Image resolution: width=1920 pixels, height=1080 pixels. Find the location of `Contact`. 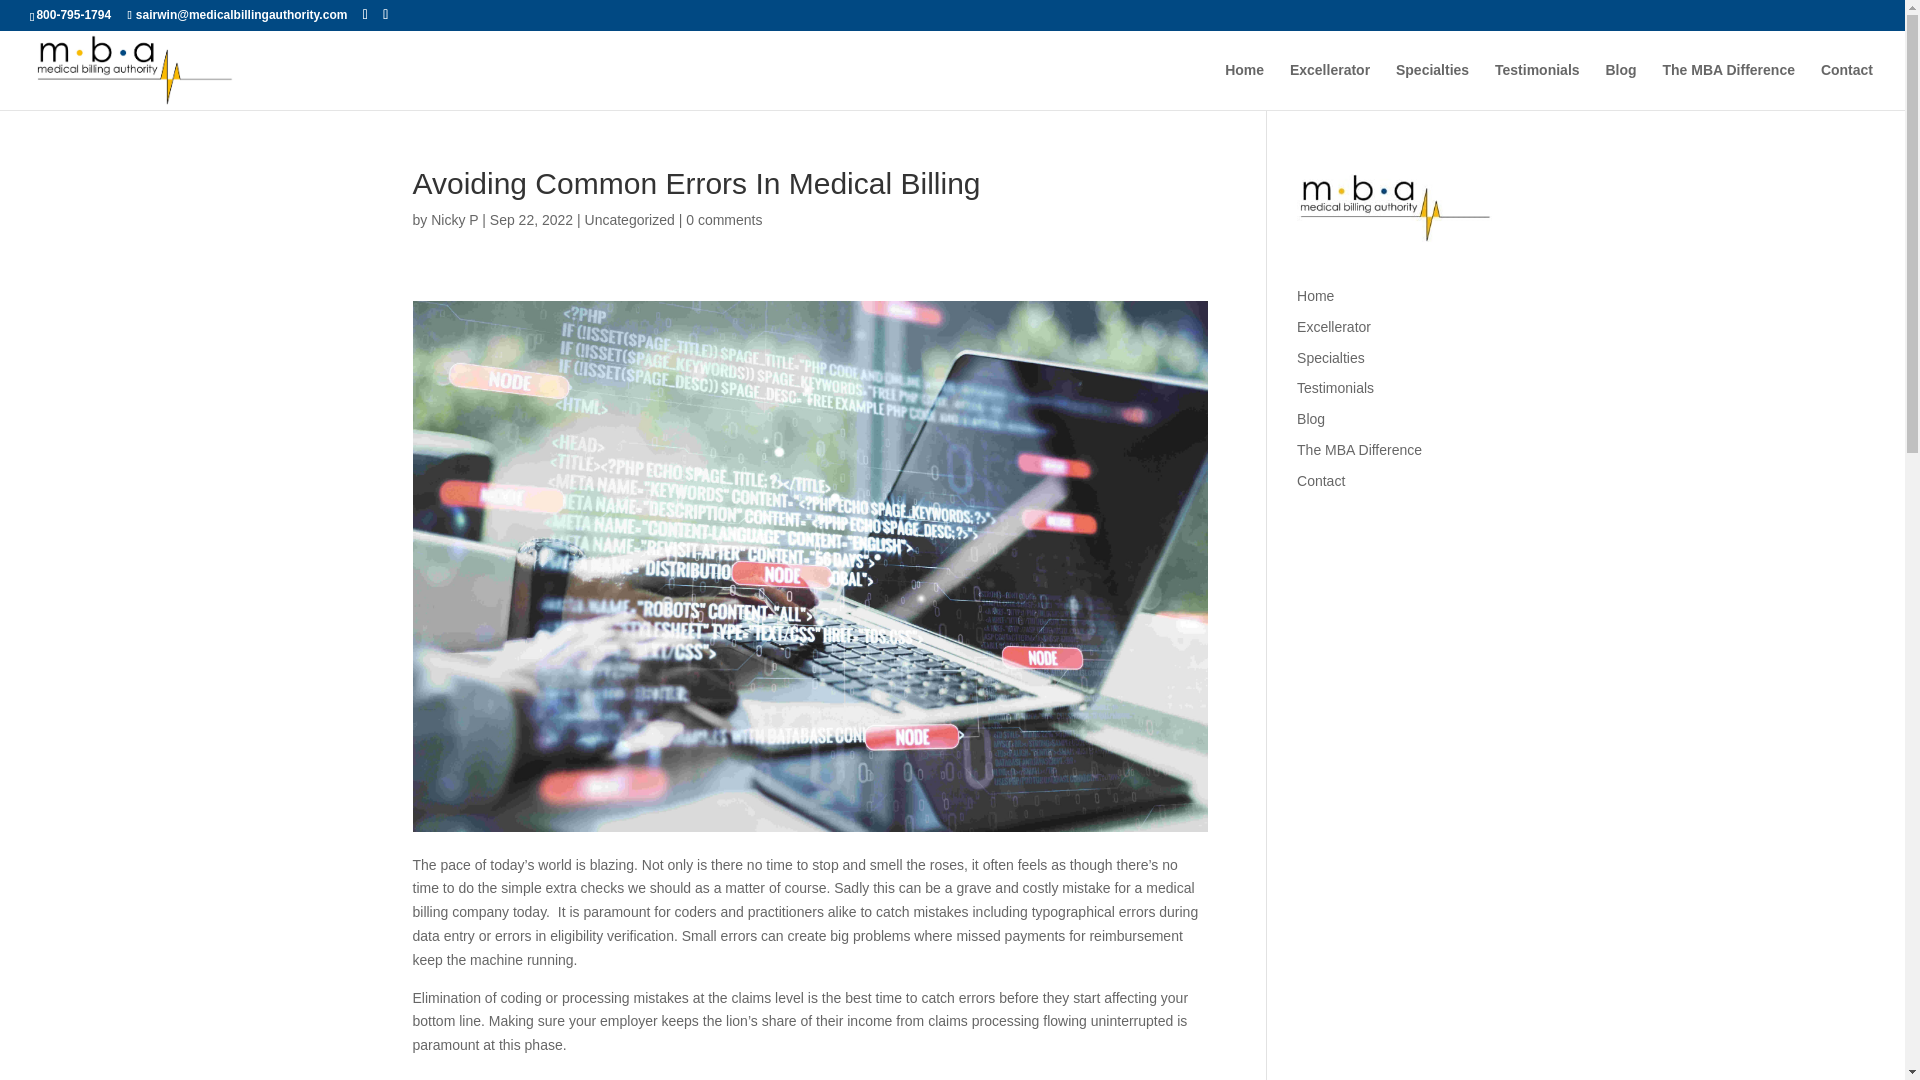

Contact is located at coordinates (1846, 86).